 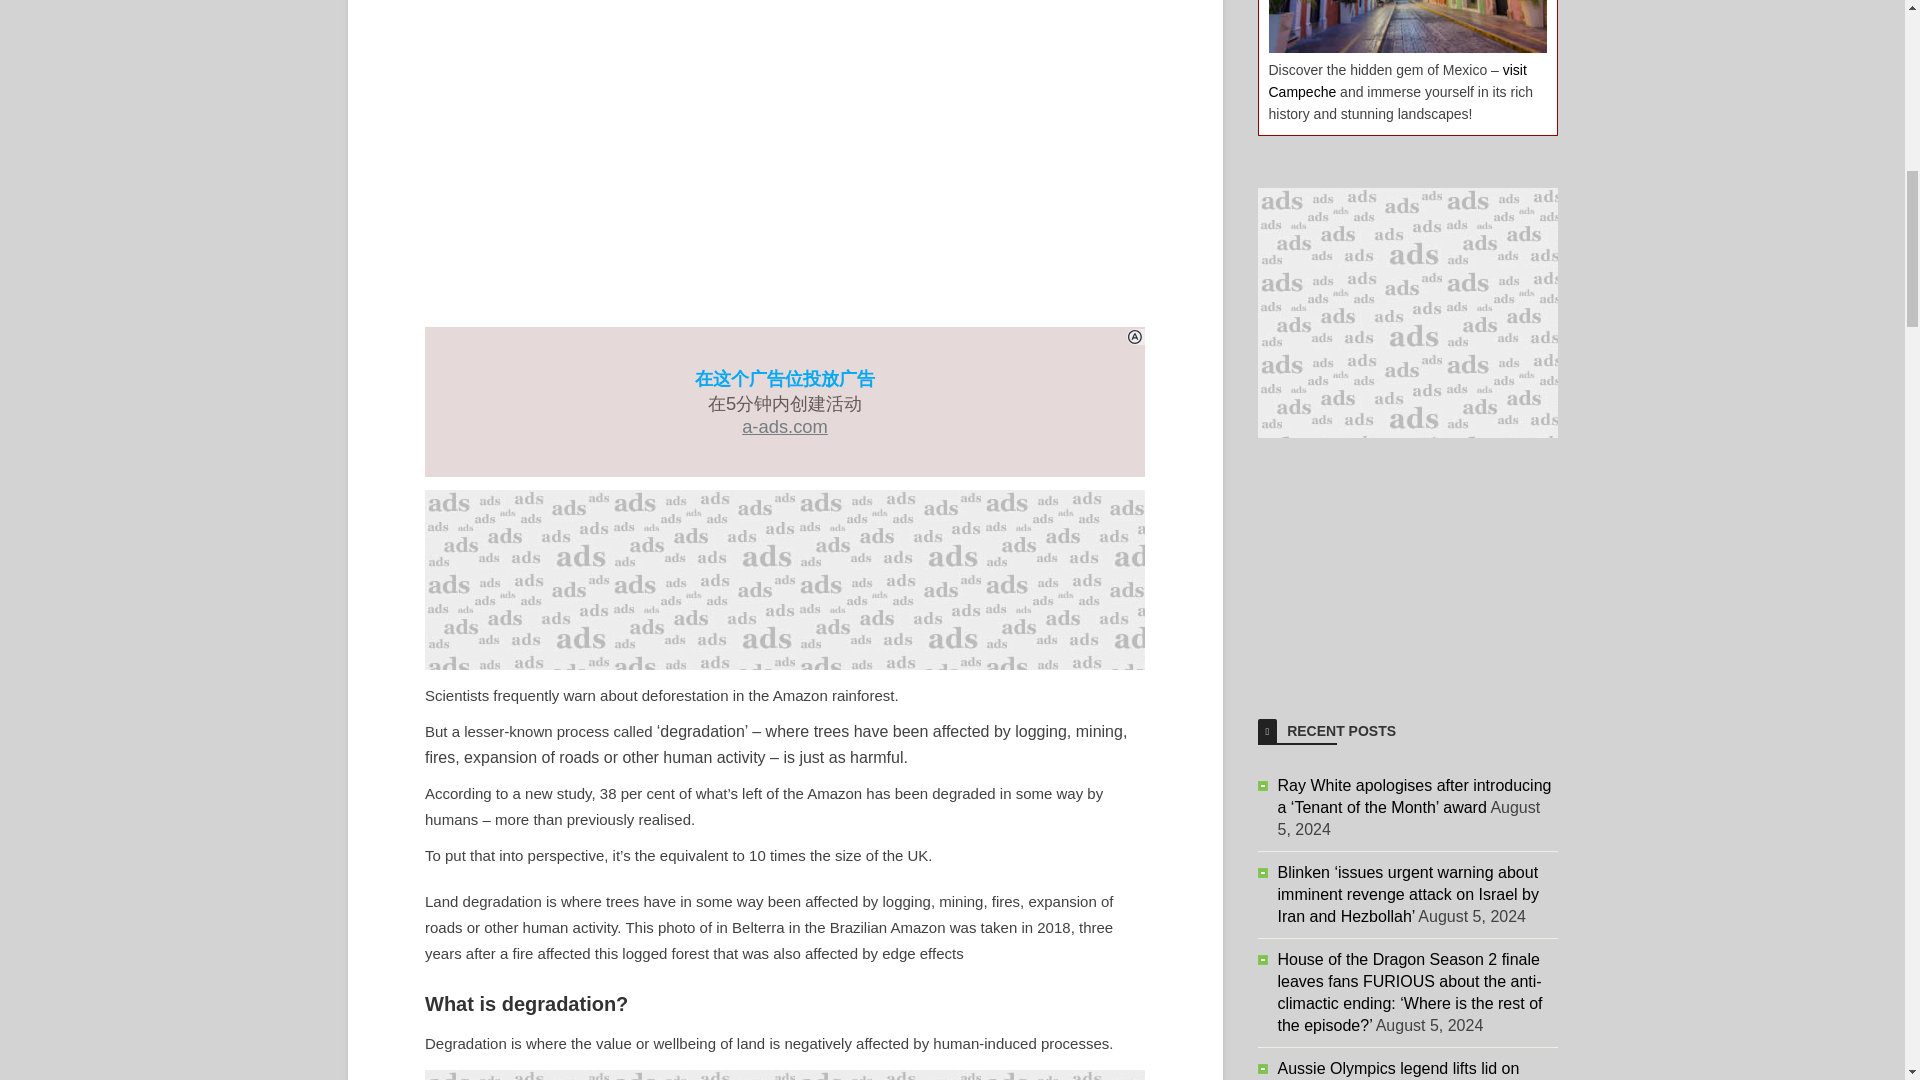 I want to click on visit Campeche, so click(x=1396, y=80).